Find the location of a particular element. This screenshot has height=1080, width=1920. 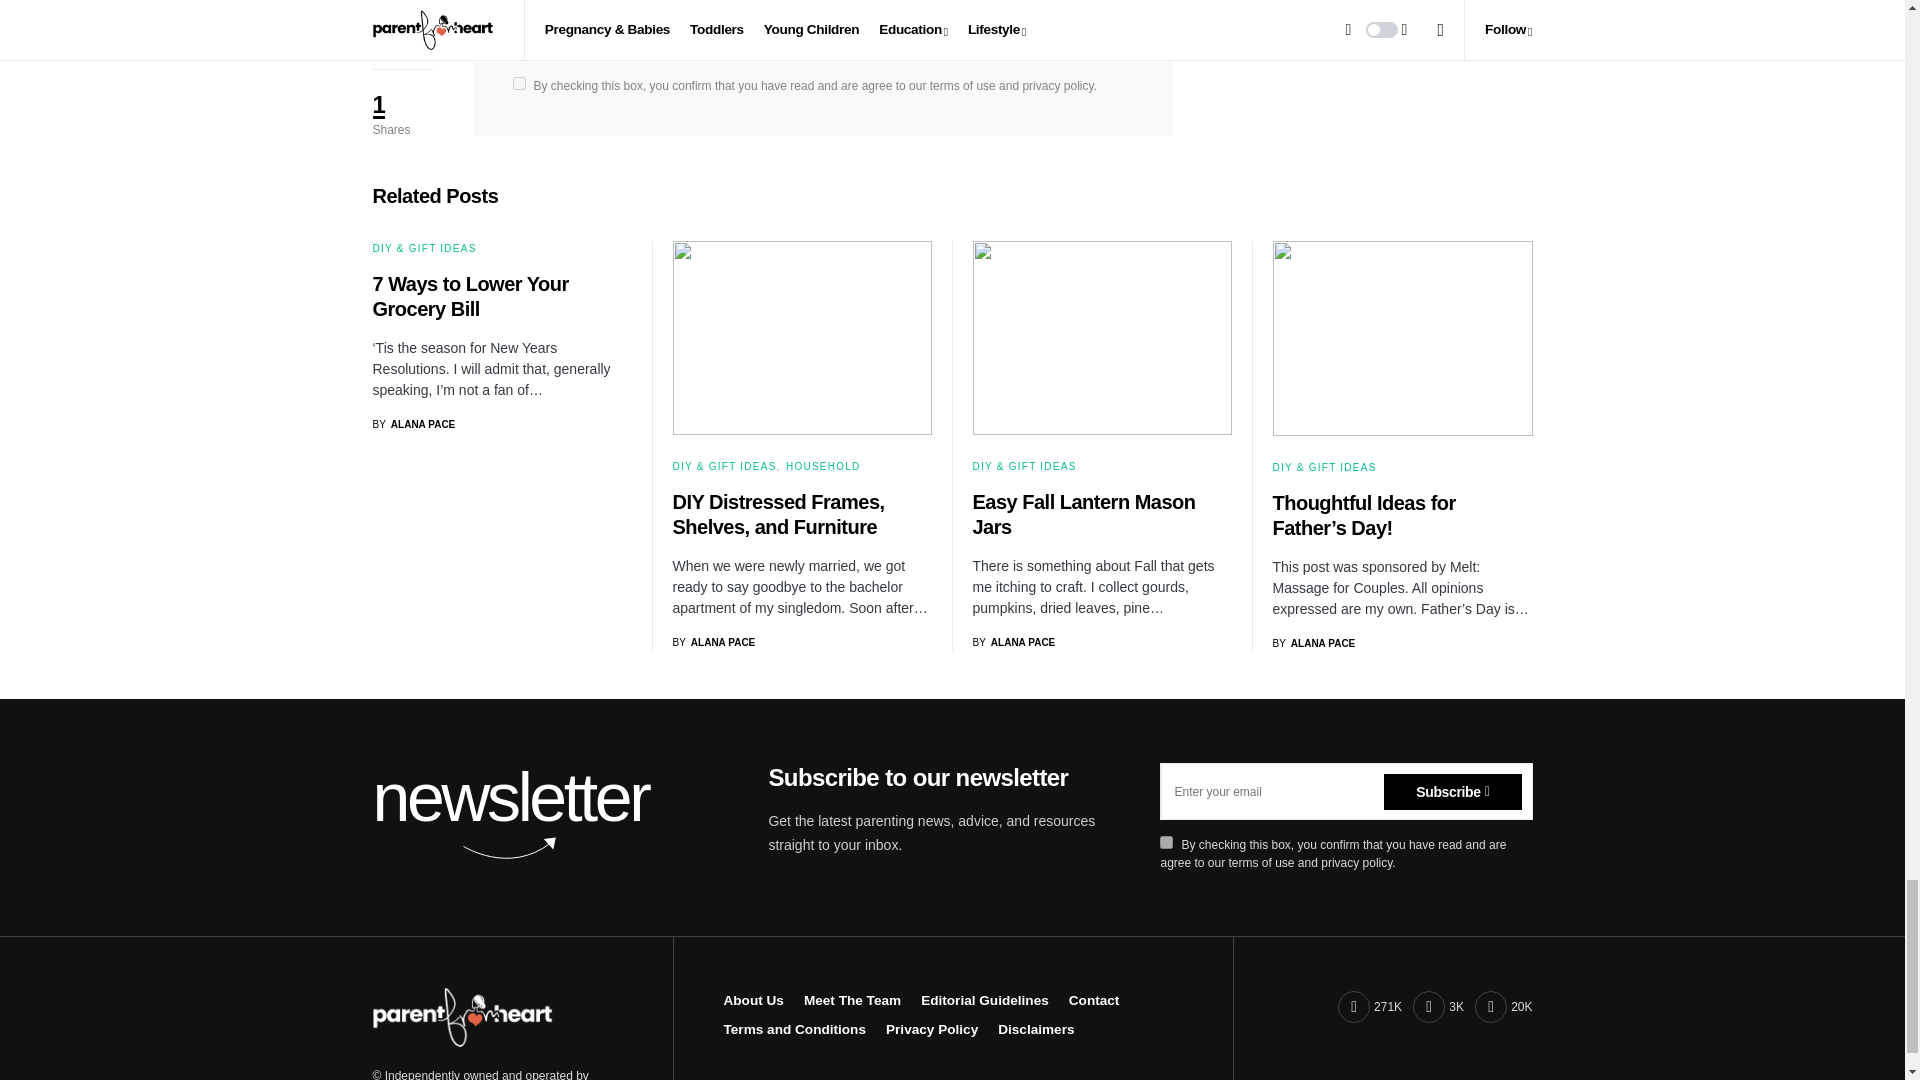

on is located at coordinates (1166, 842).